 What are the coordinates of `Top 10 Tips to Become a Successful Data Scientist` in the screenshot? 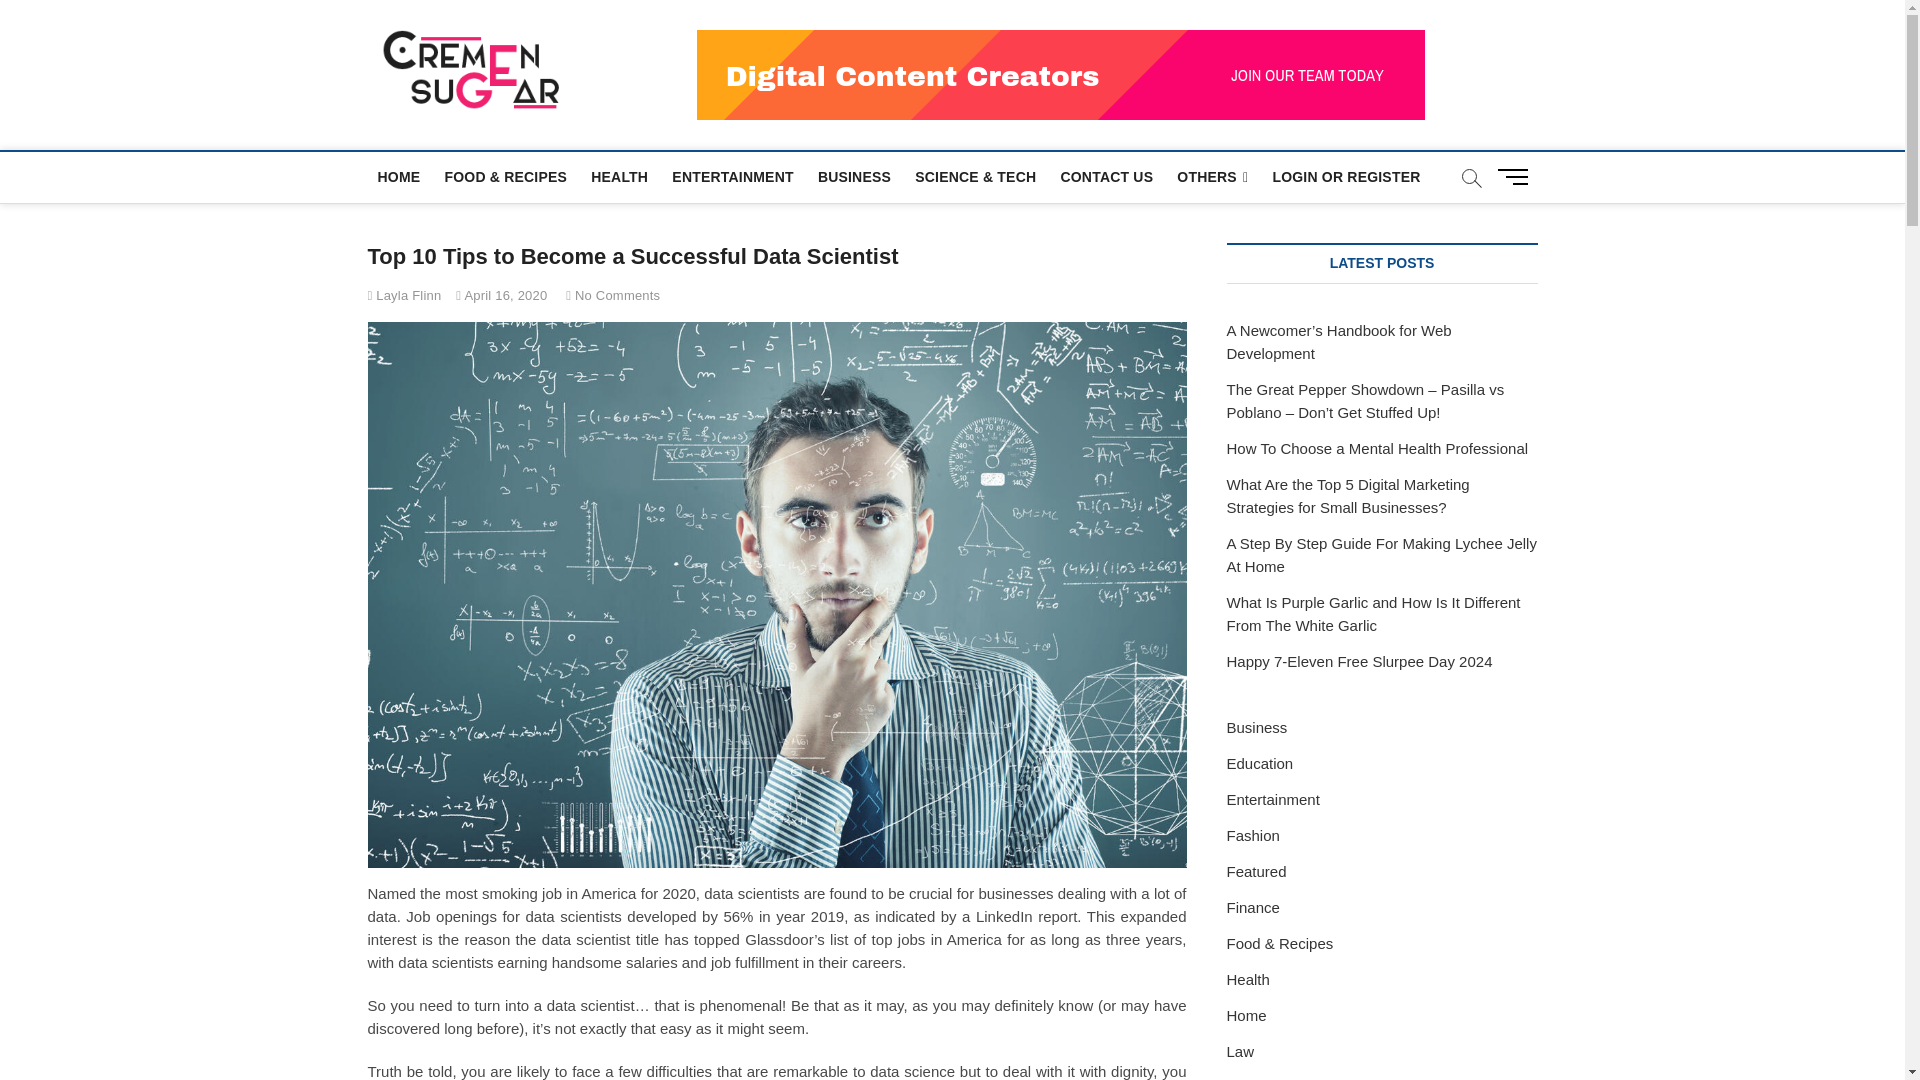 It's located at (404, 296).